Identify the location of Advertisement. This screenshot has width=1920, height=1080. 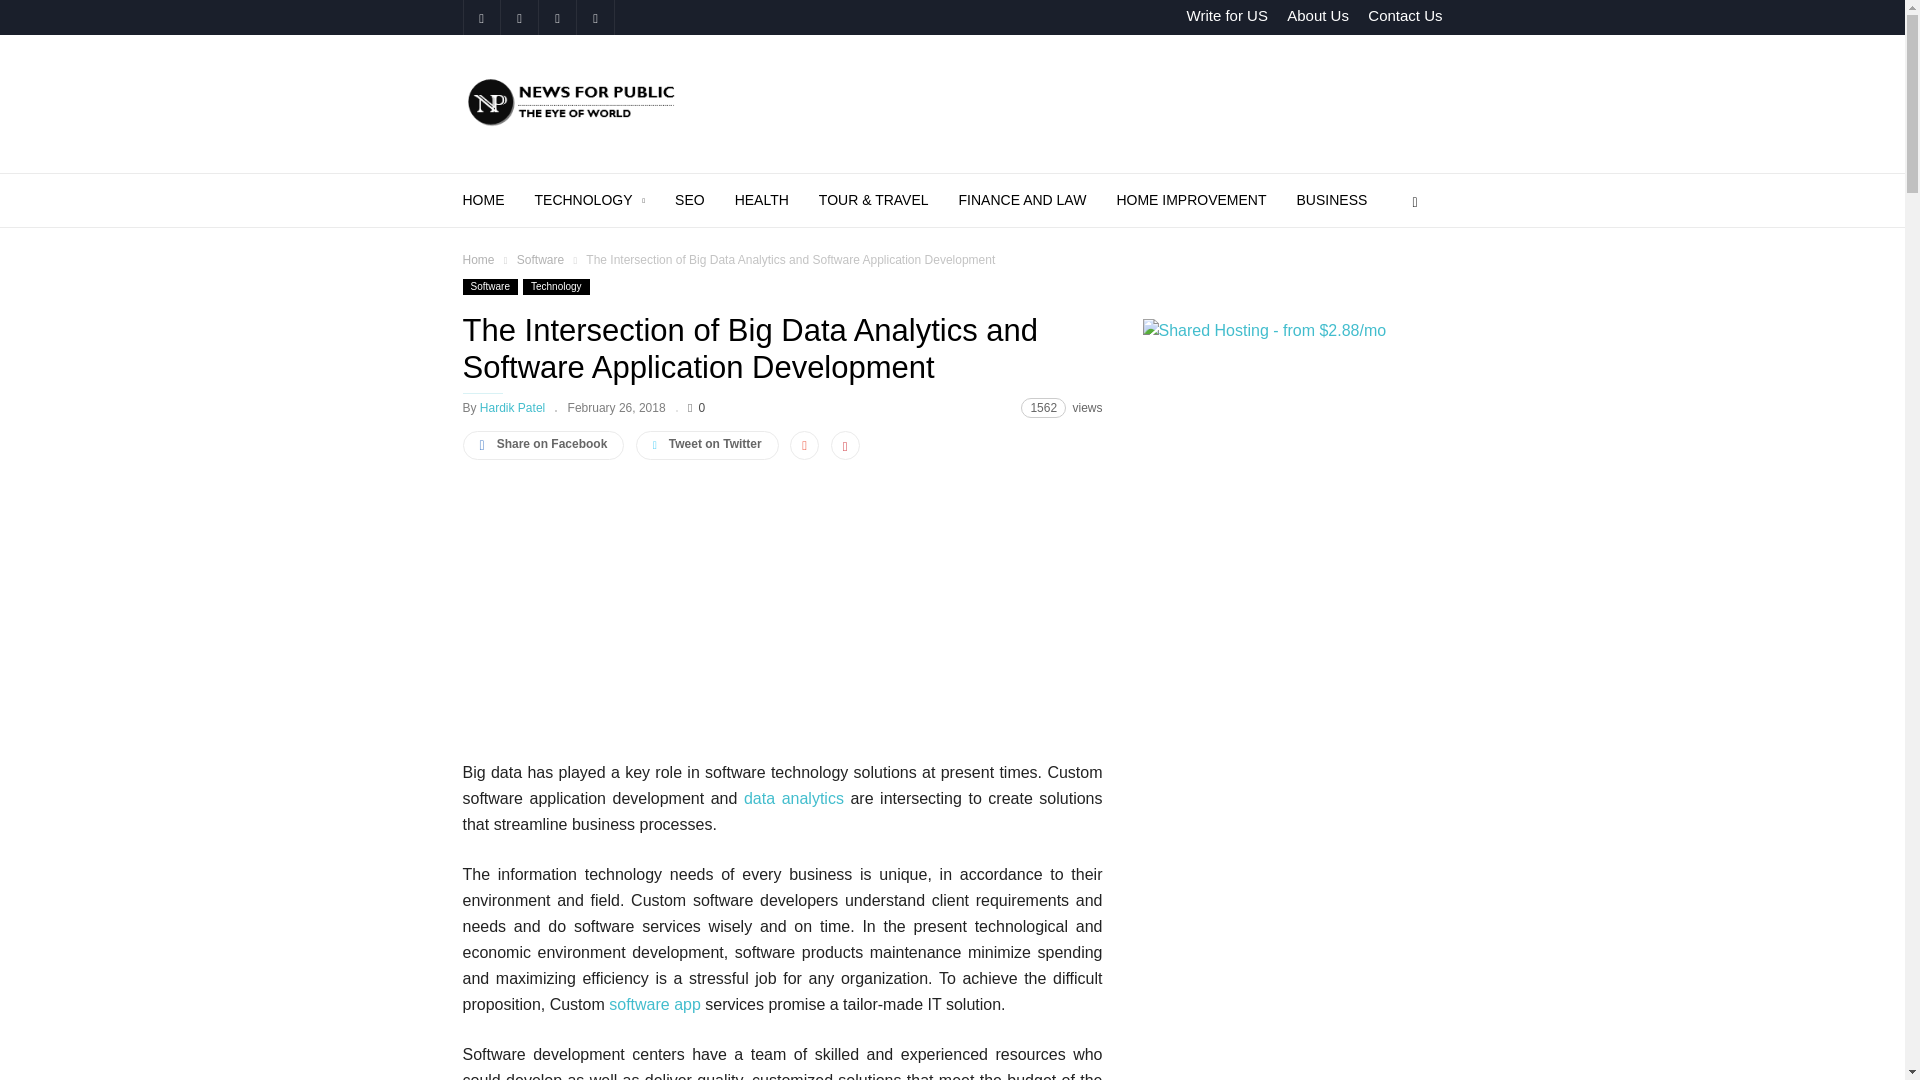
(1078, 104).